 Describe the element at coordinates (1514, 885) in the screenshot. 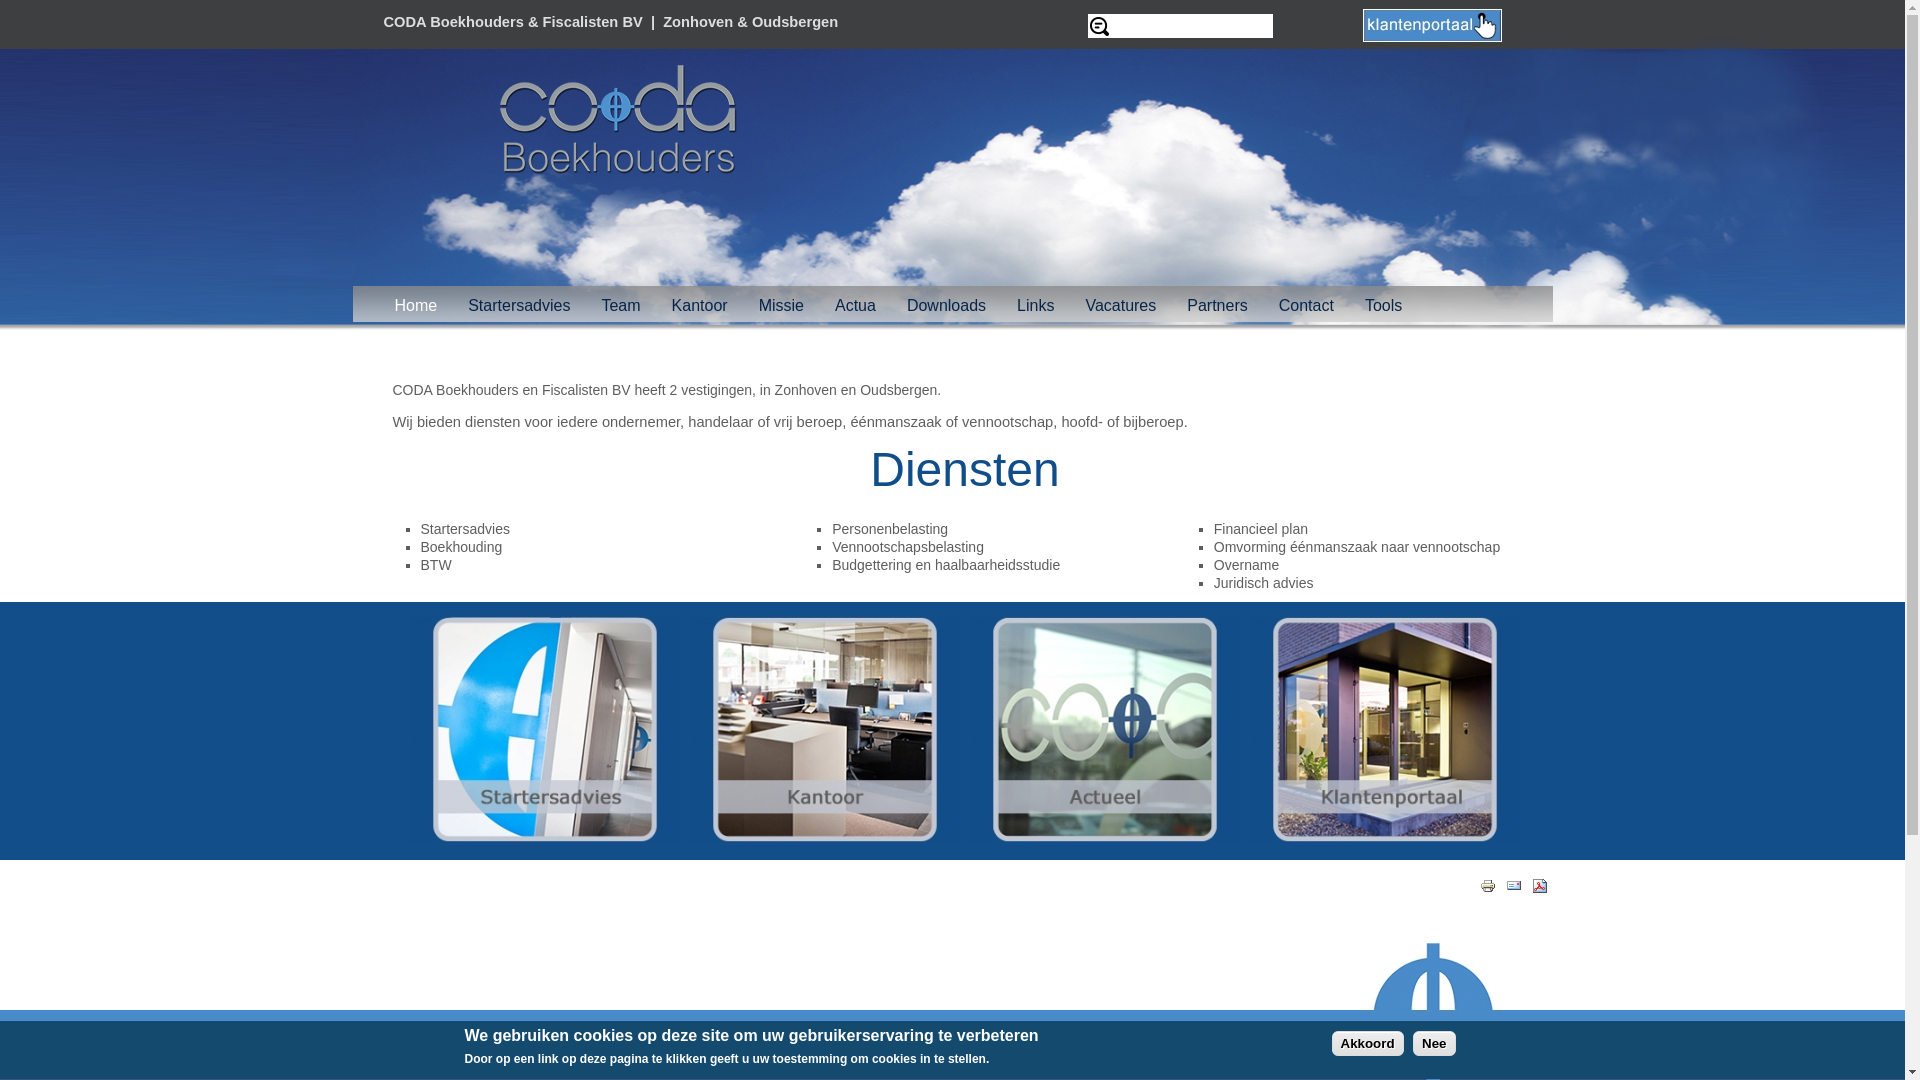

I see `Verstuur deze pagina via e-mail.` at that location.